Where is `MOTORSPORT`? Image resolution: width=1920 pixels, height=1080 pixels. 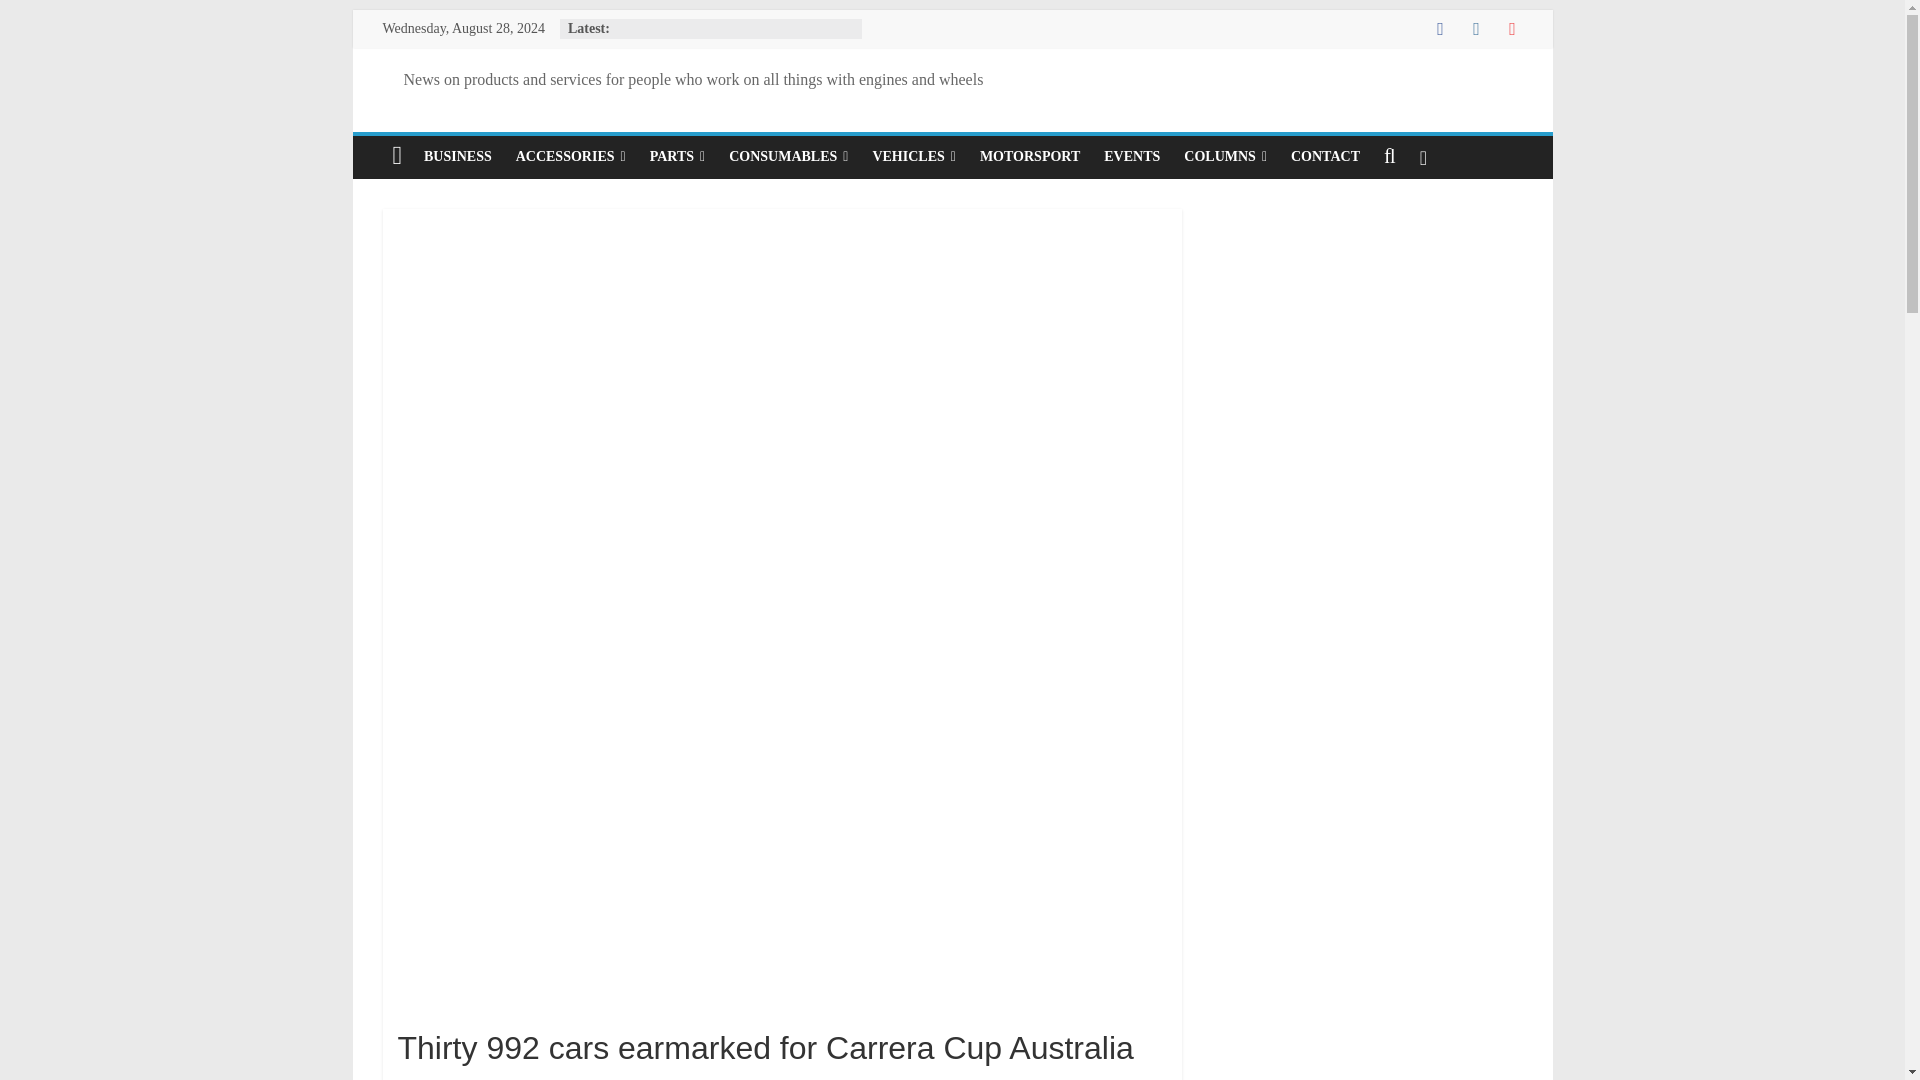 MOTORSPORT is located at coordinates (1030, 157).